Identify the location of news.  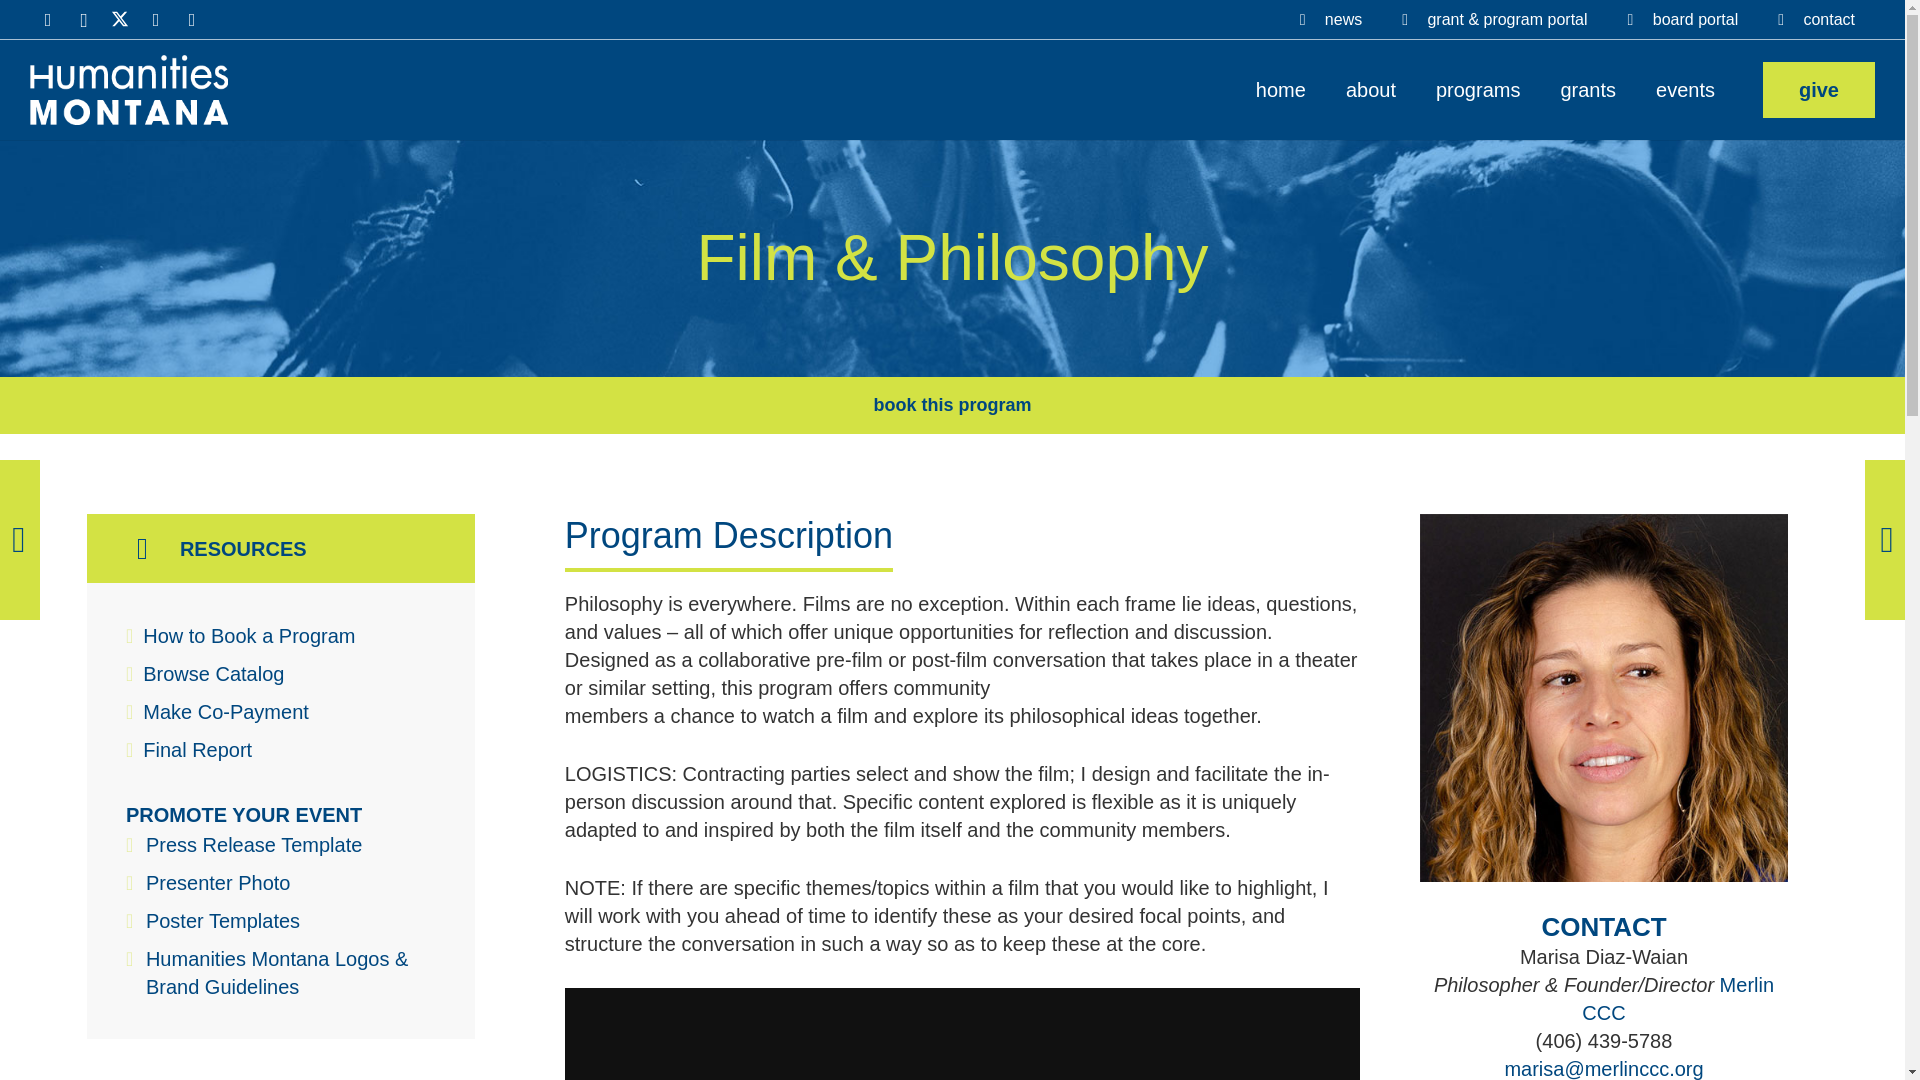
(1331, 20).